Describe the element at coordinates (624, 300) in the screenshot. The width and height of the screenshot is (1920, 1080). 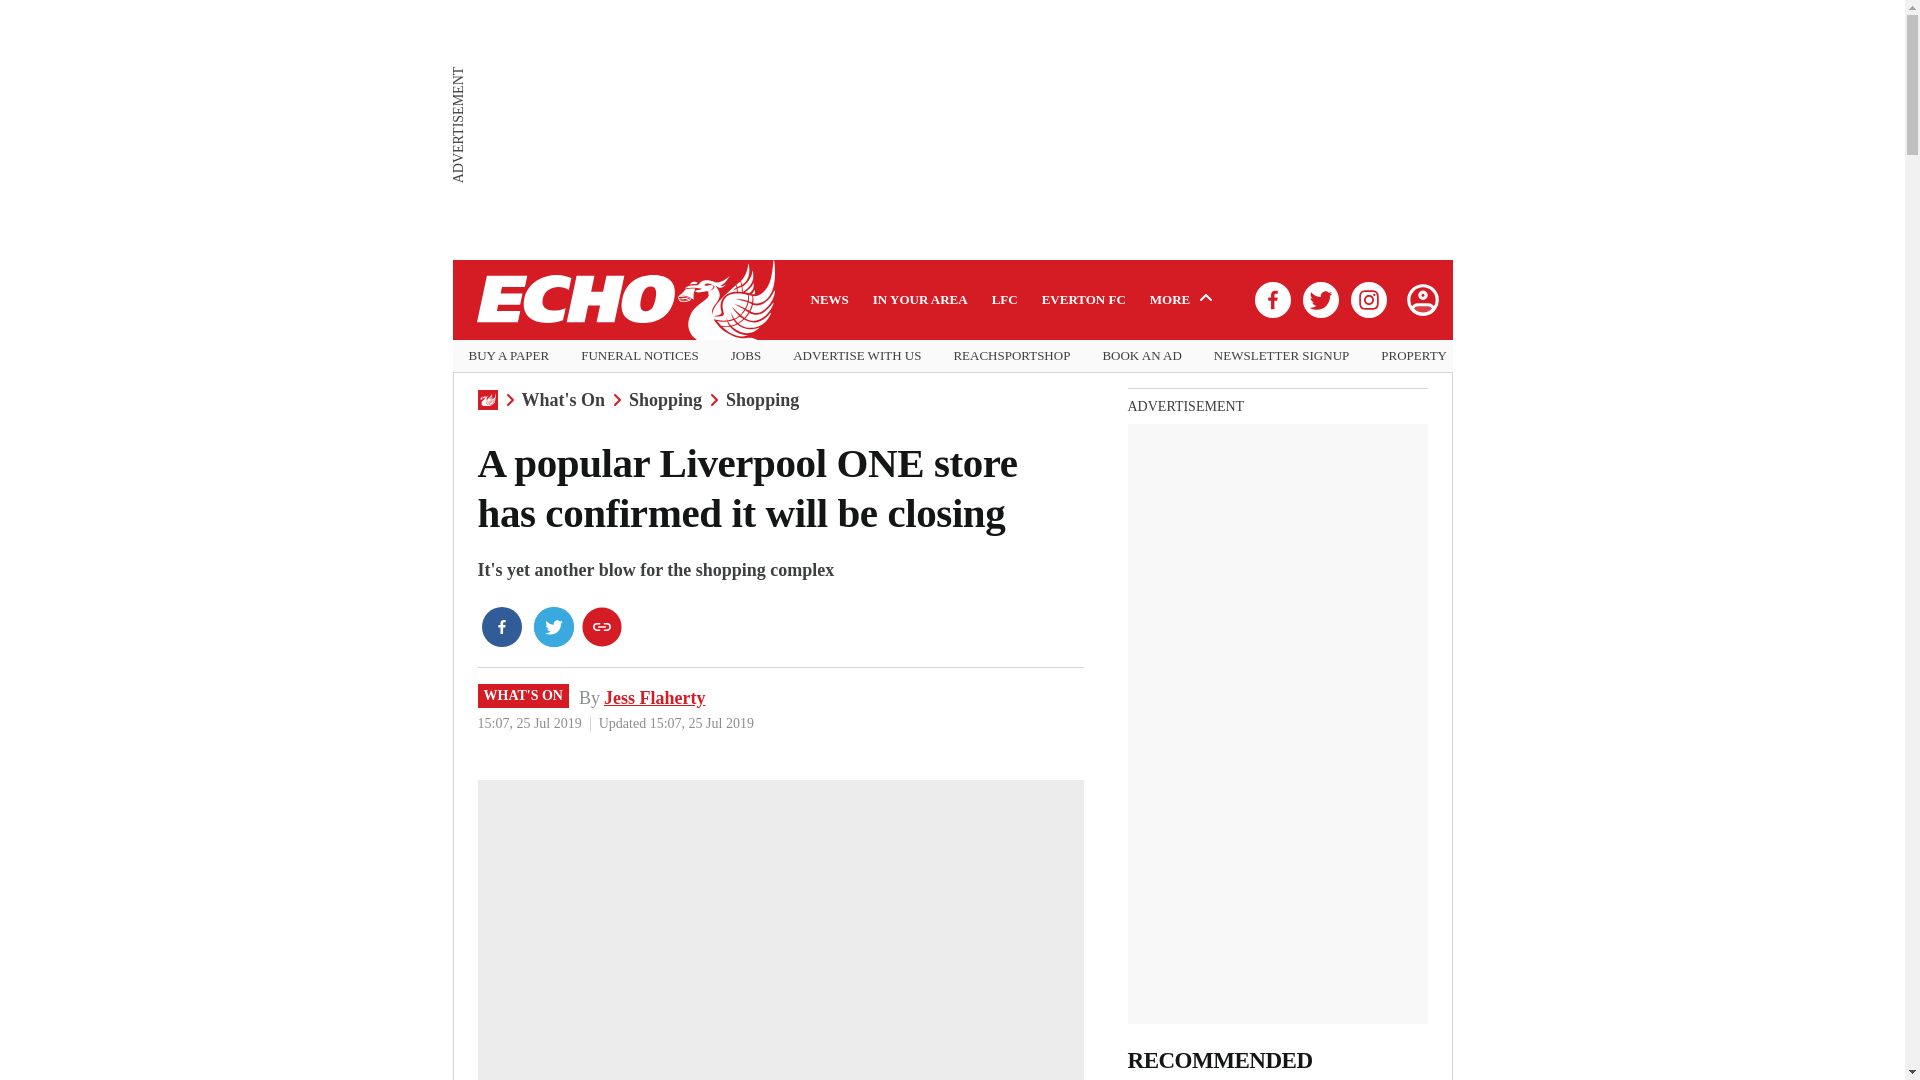
I see `Go to the Liverpool Echo homepage` at that location.